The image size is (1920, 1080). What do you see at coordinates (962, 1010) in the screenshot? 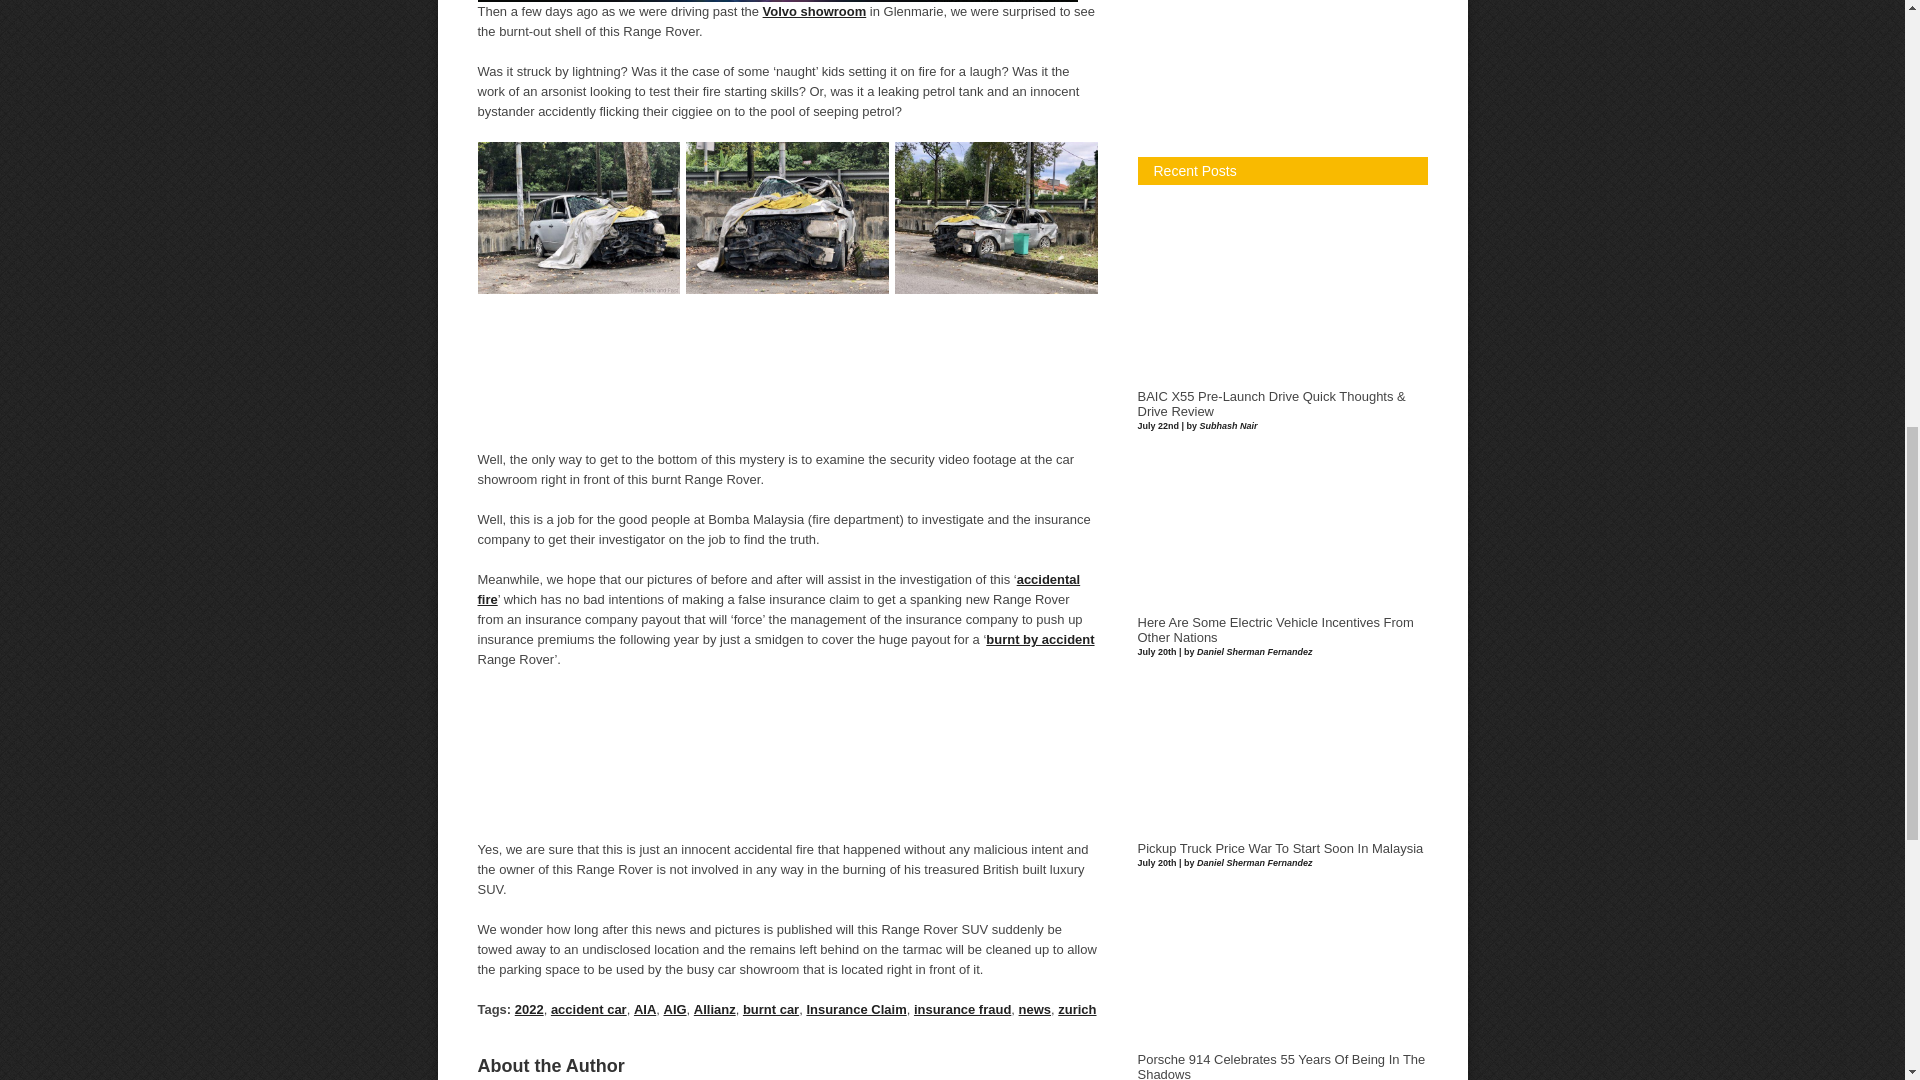
I see `insurance fraud` at bounding box center [962, 1010].